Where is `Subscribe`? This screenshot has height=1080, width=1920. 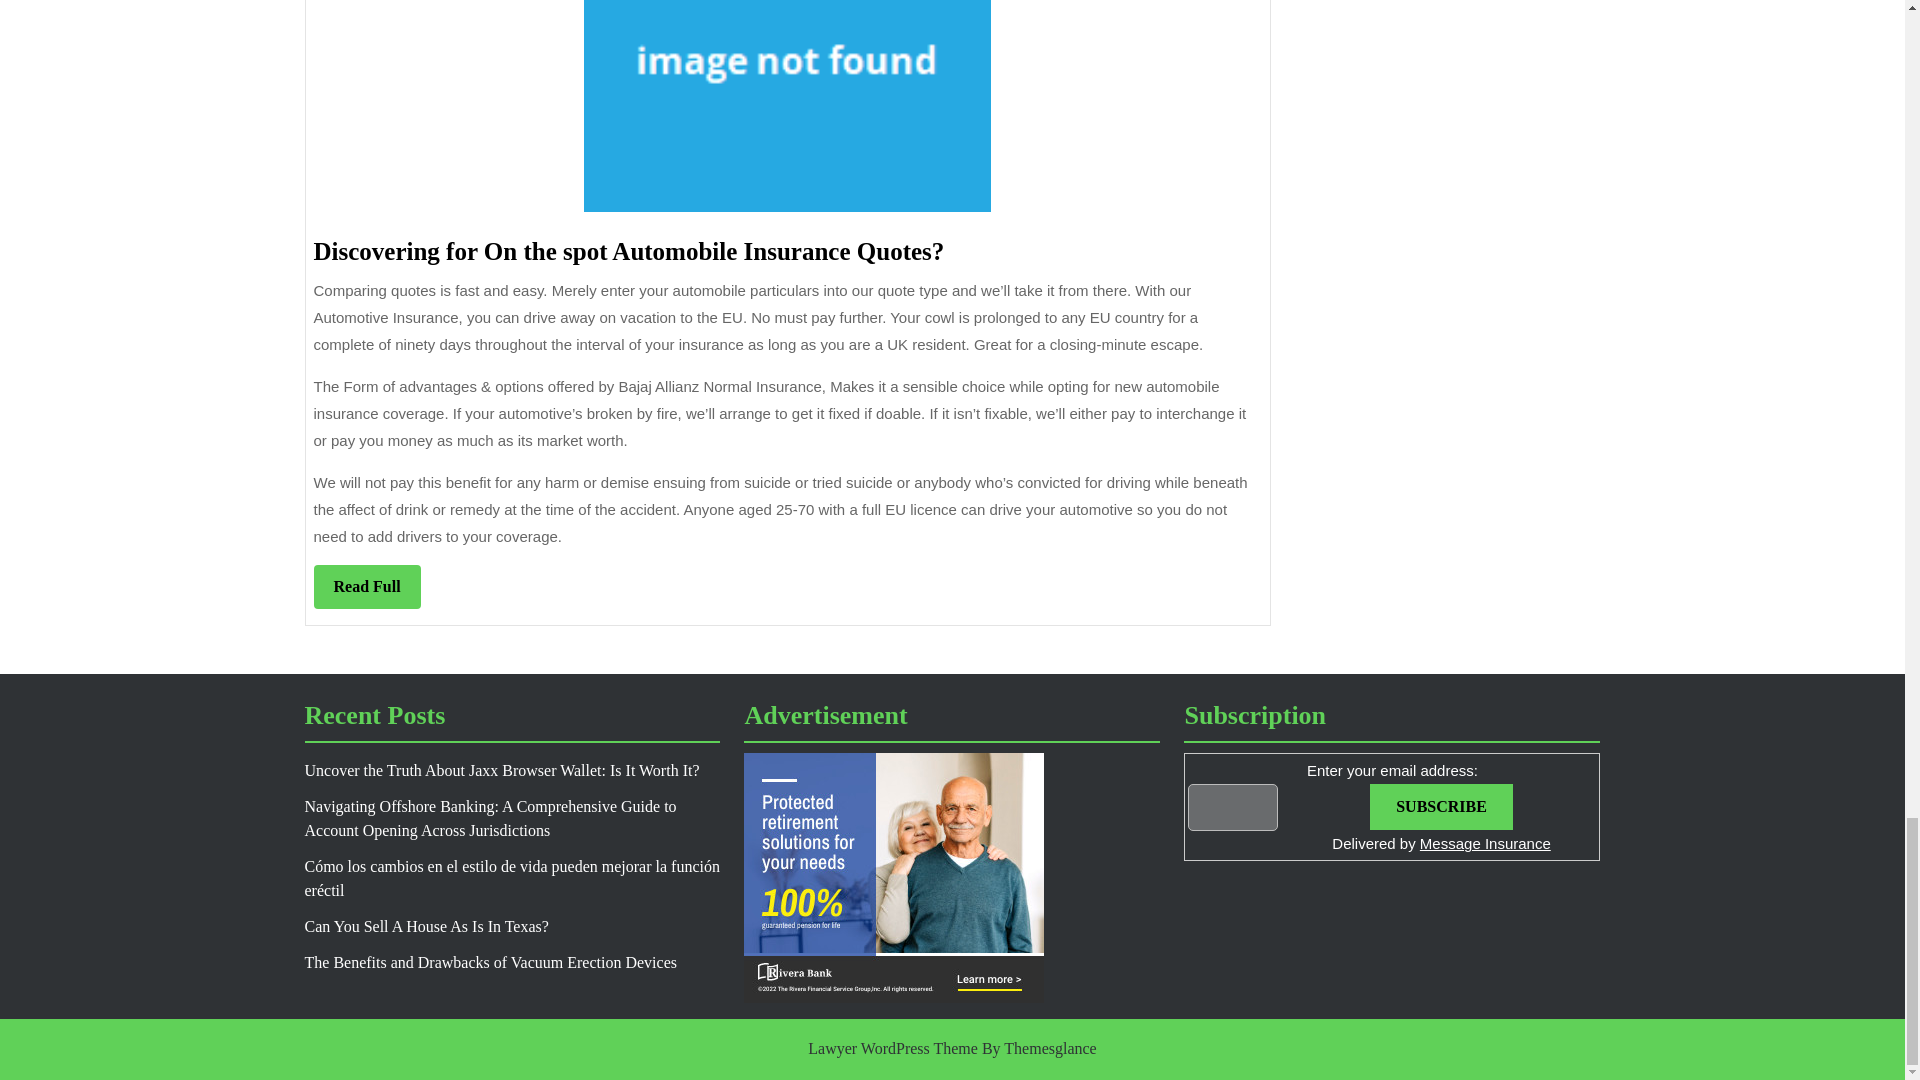
Subscribe is located at coordinates (1441, 807).